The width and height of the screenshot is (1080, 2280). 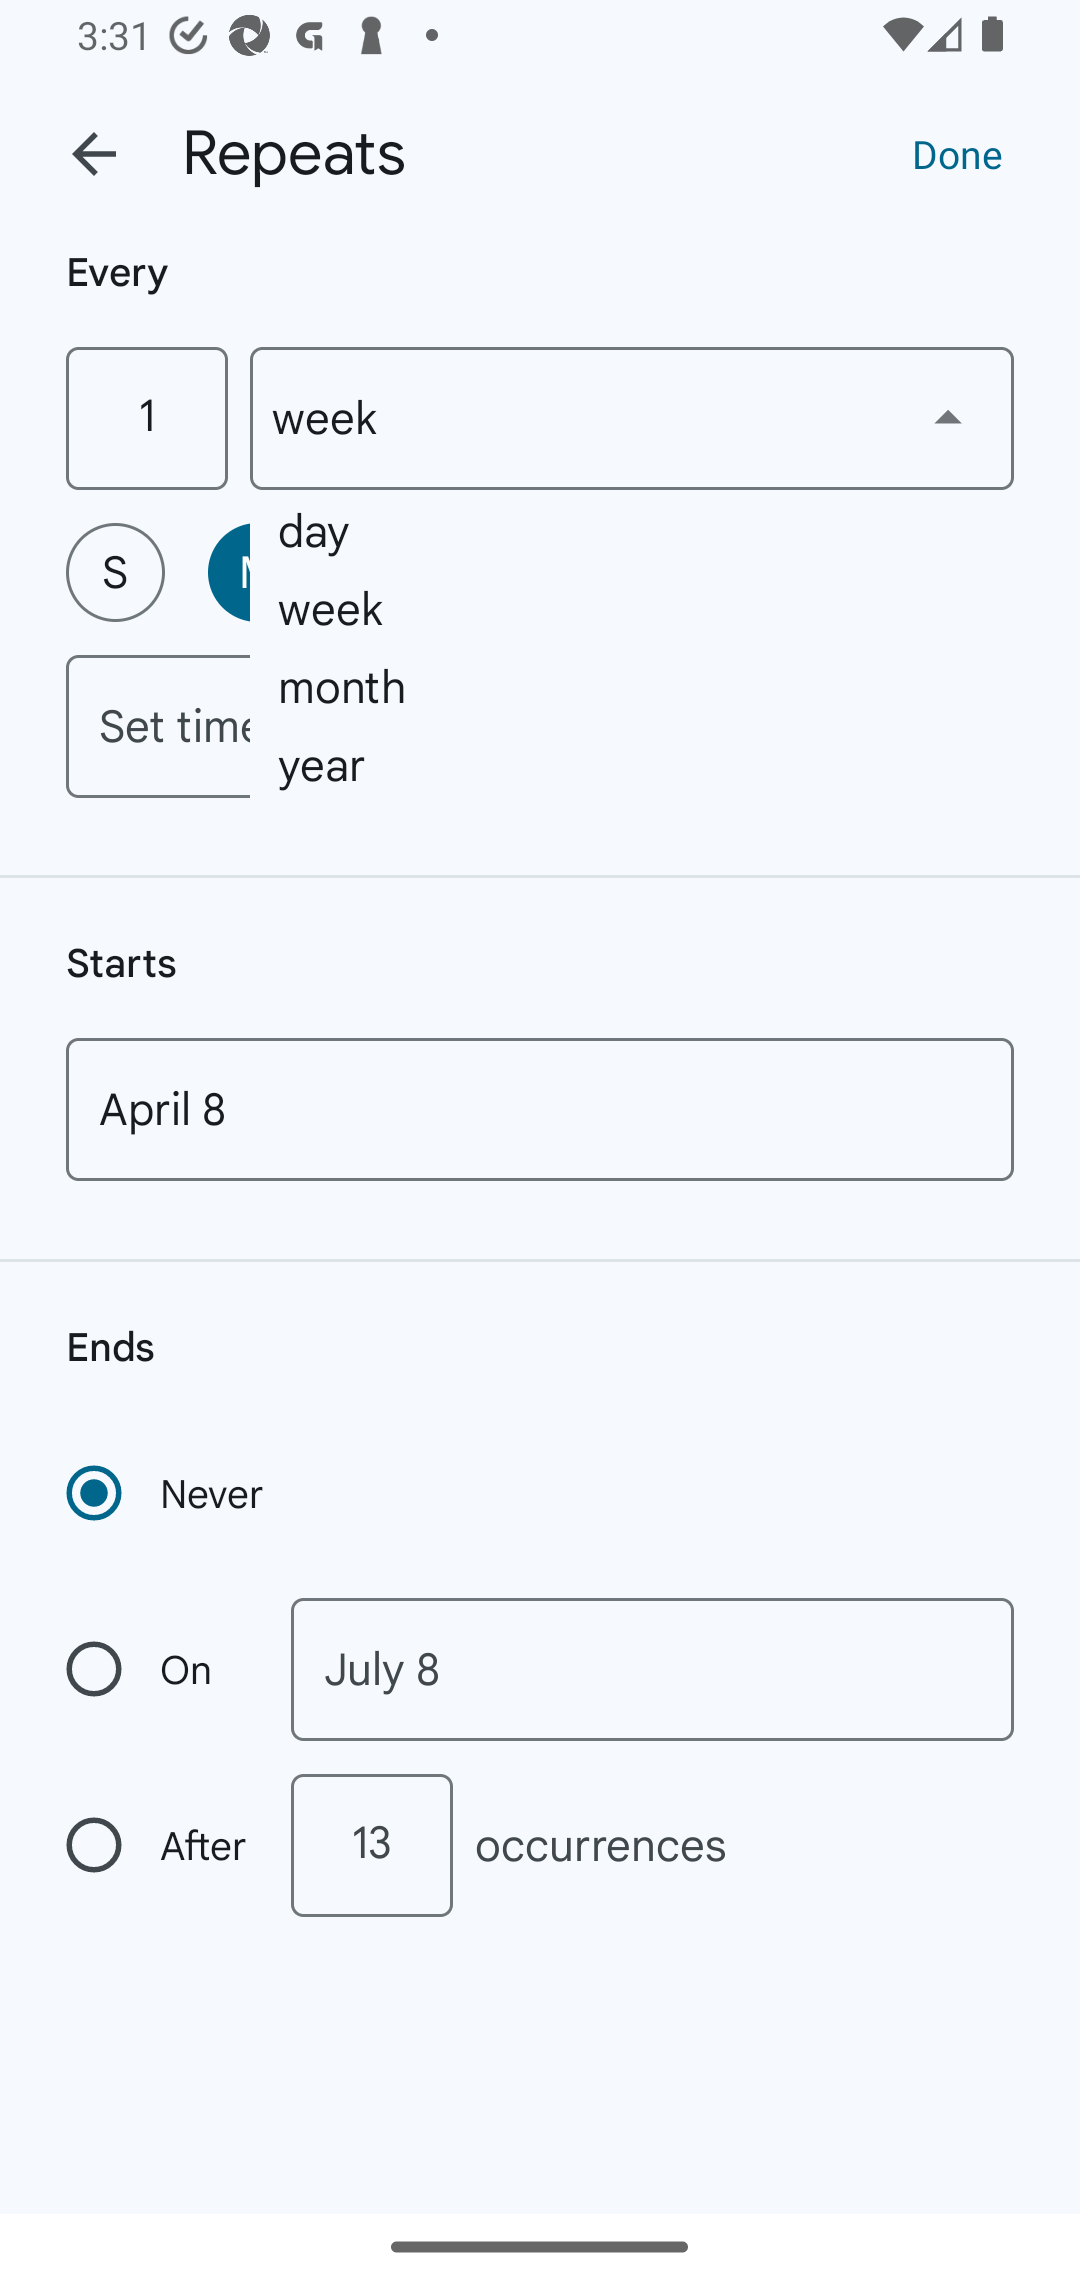 I want to click on 13, so click(x=371, y=1845).